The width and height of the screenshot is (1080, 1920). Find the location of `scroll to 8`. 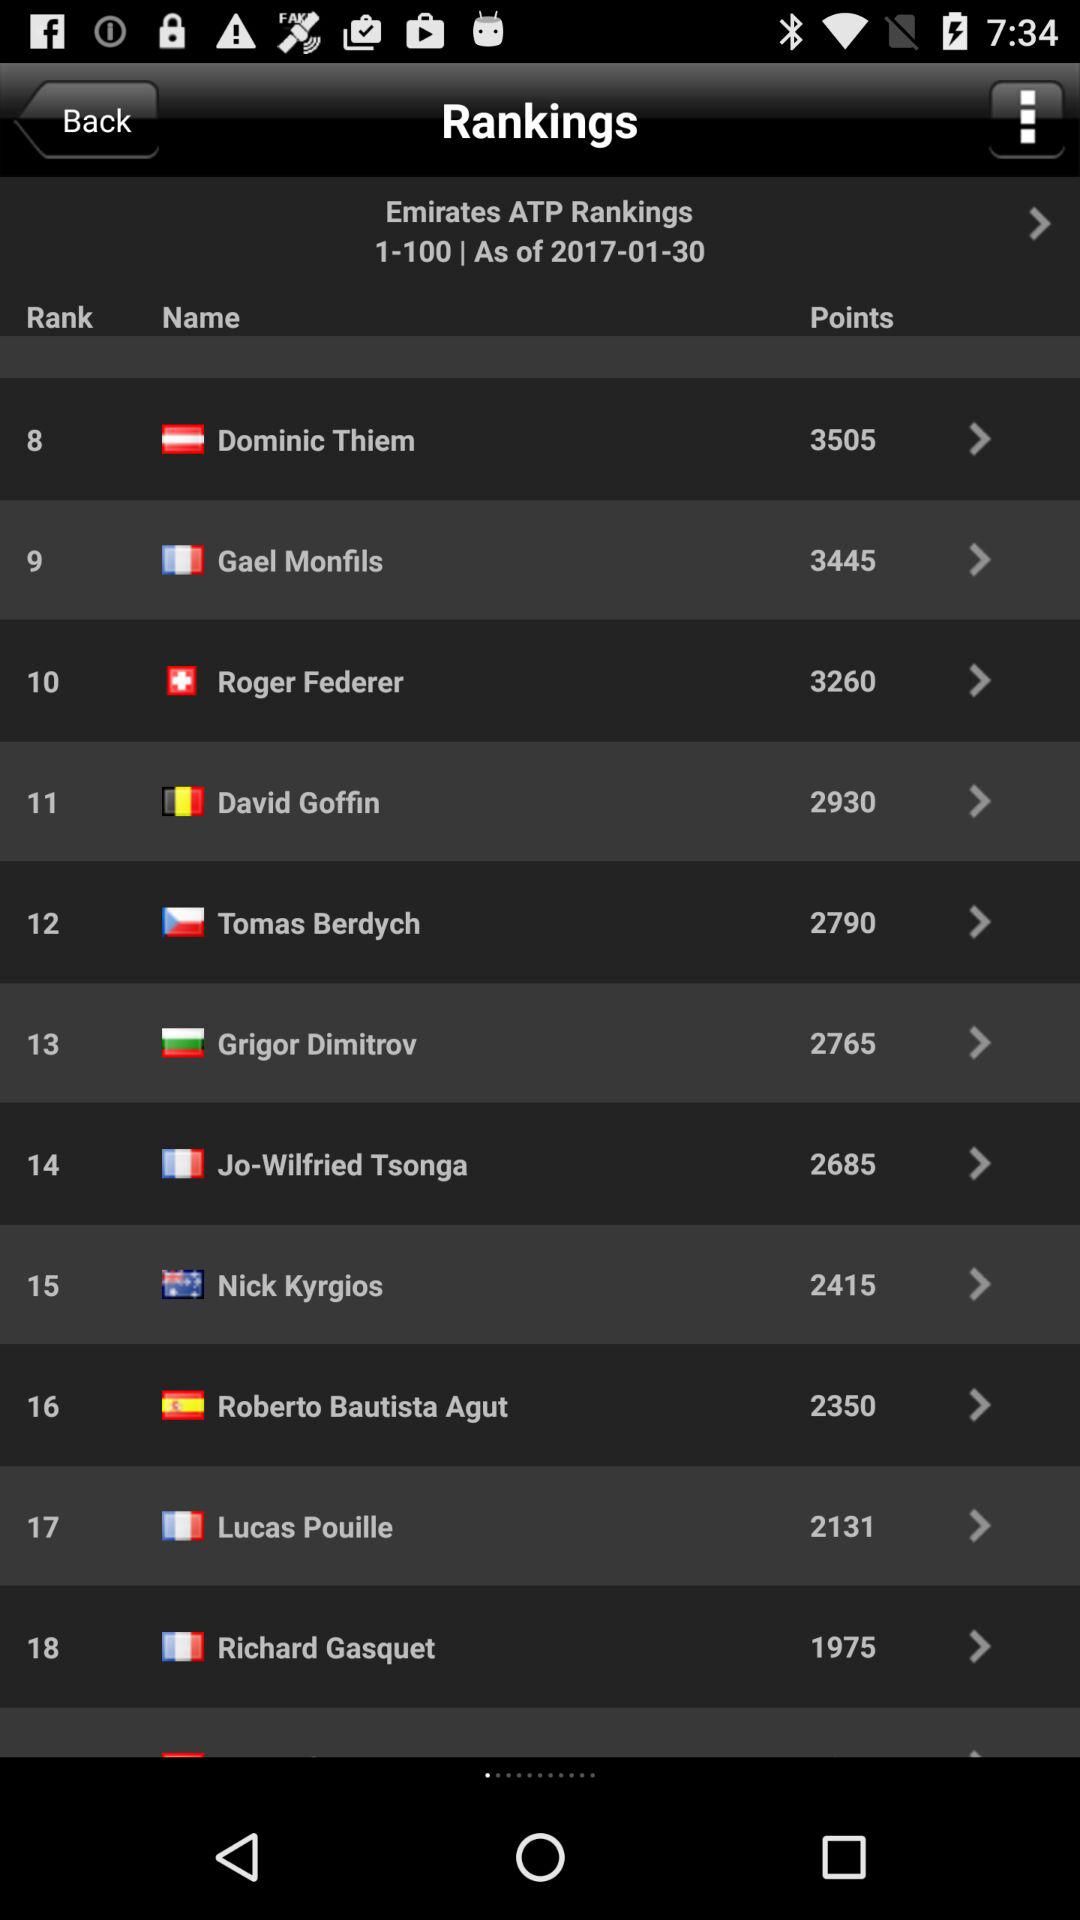

scroll to 8 is located at coordinates (21, 438).